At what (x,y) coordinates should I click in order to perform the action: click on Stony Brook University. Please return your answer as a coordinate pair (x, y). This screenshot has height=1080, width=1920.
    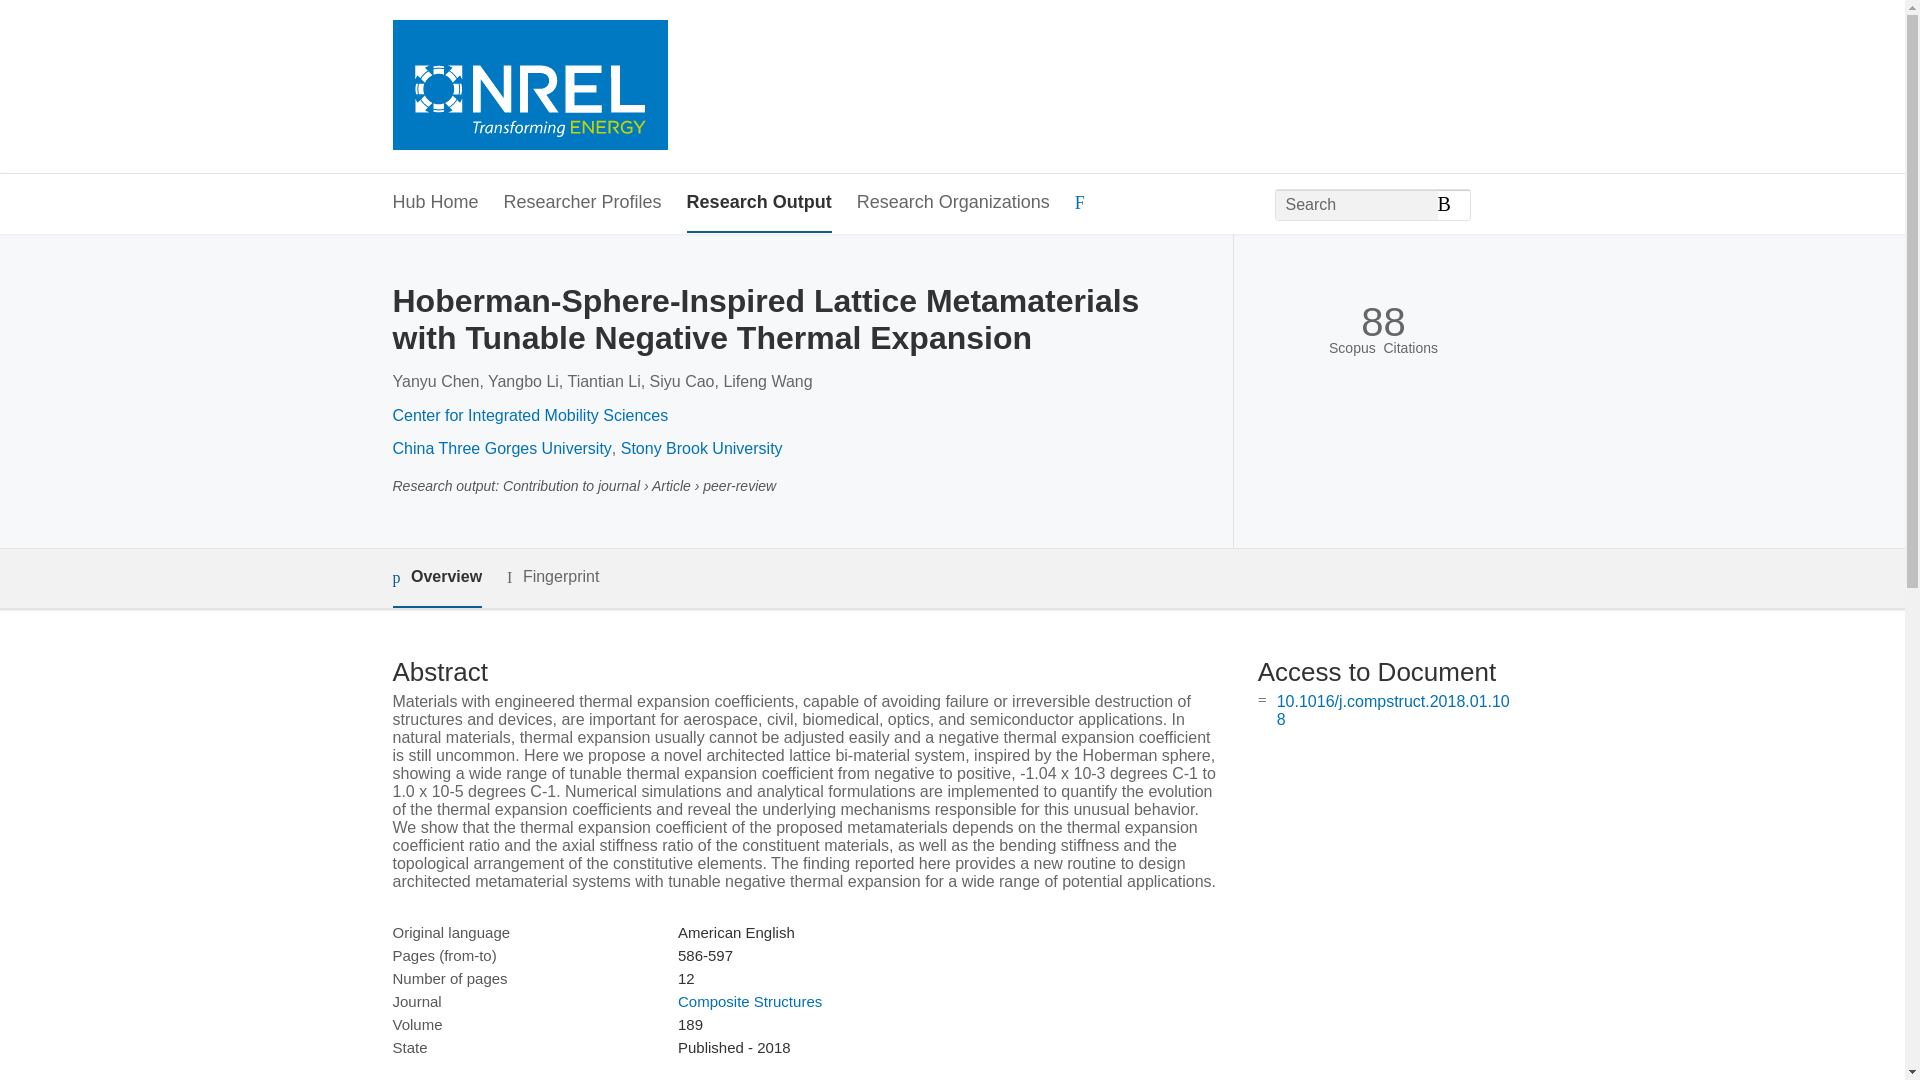
    Looking at the image, I should click on (702, 448).